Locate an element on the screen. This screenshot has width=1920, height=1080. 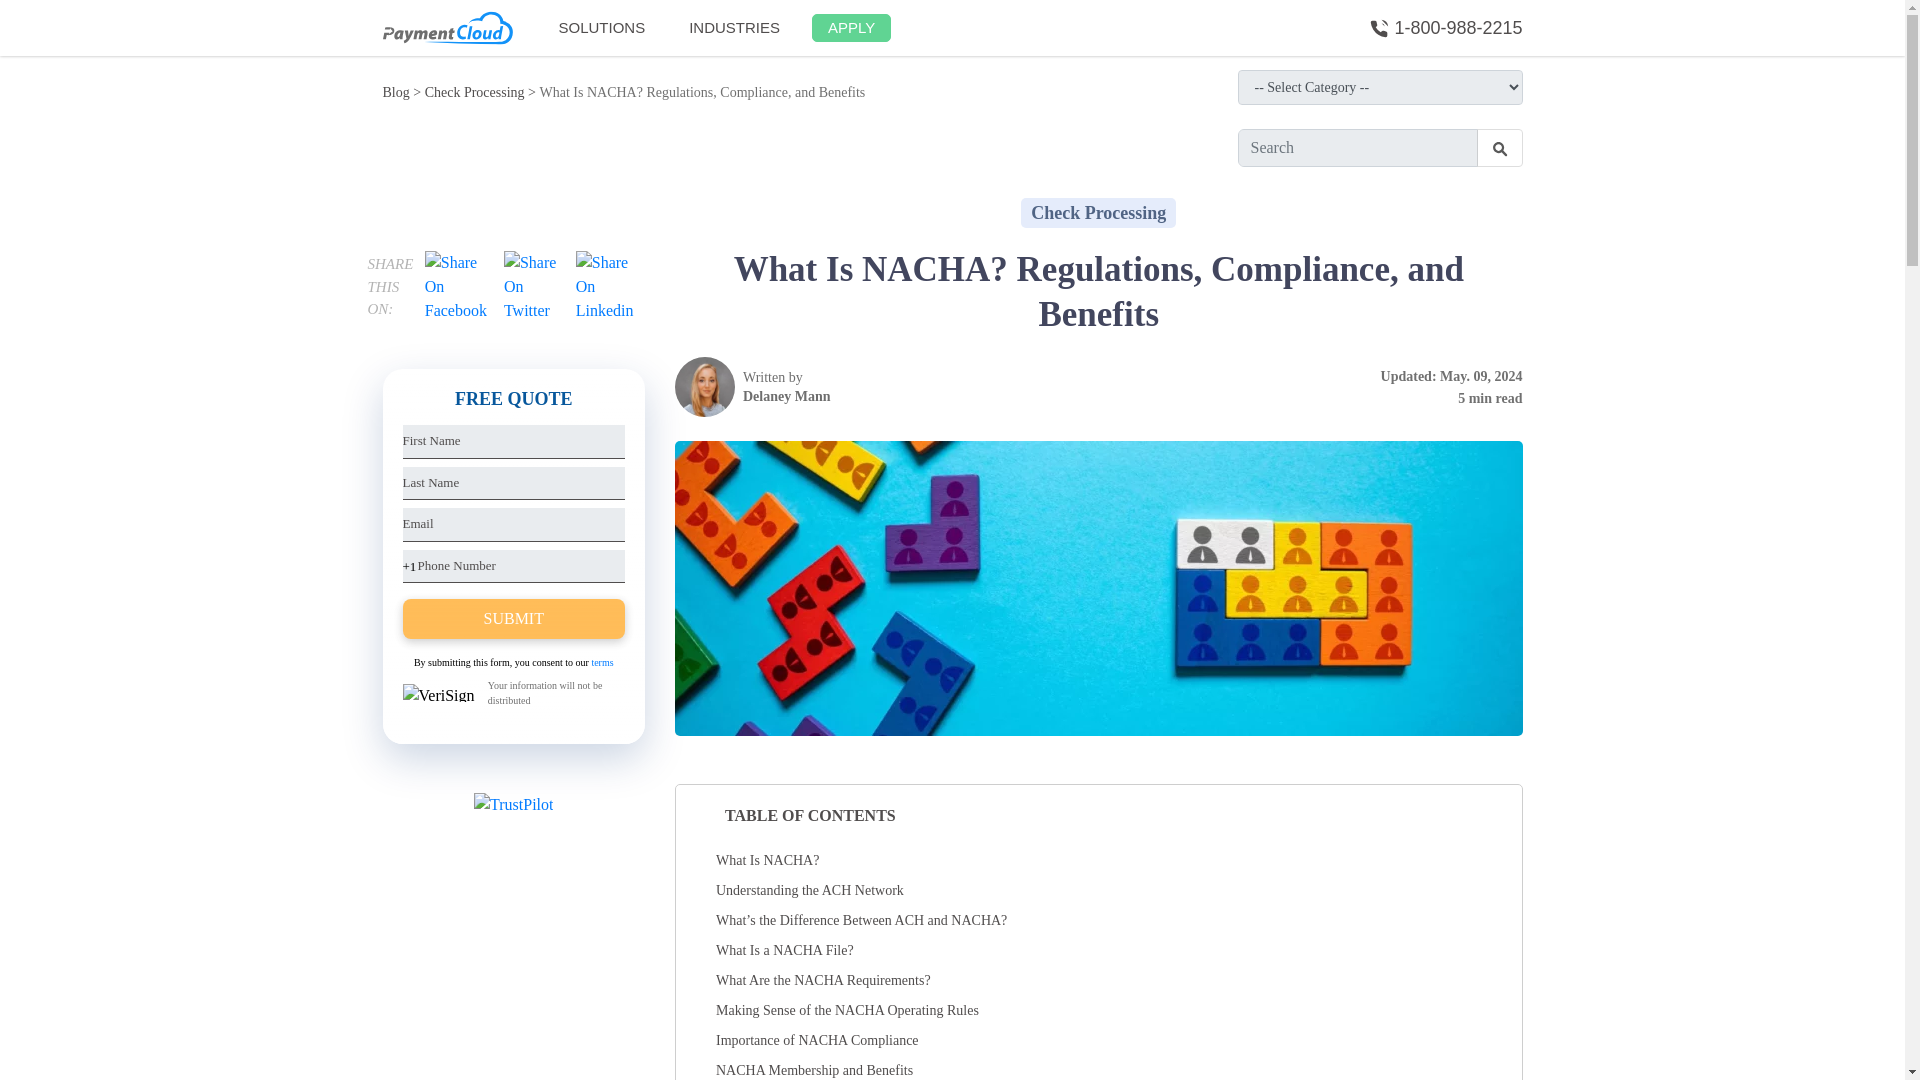
Check Processing is located at coordinates (474, 92).